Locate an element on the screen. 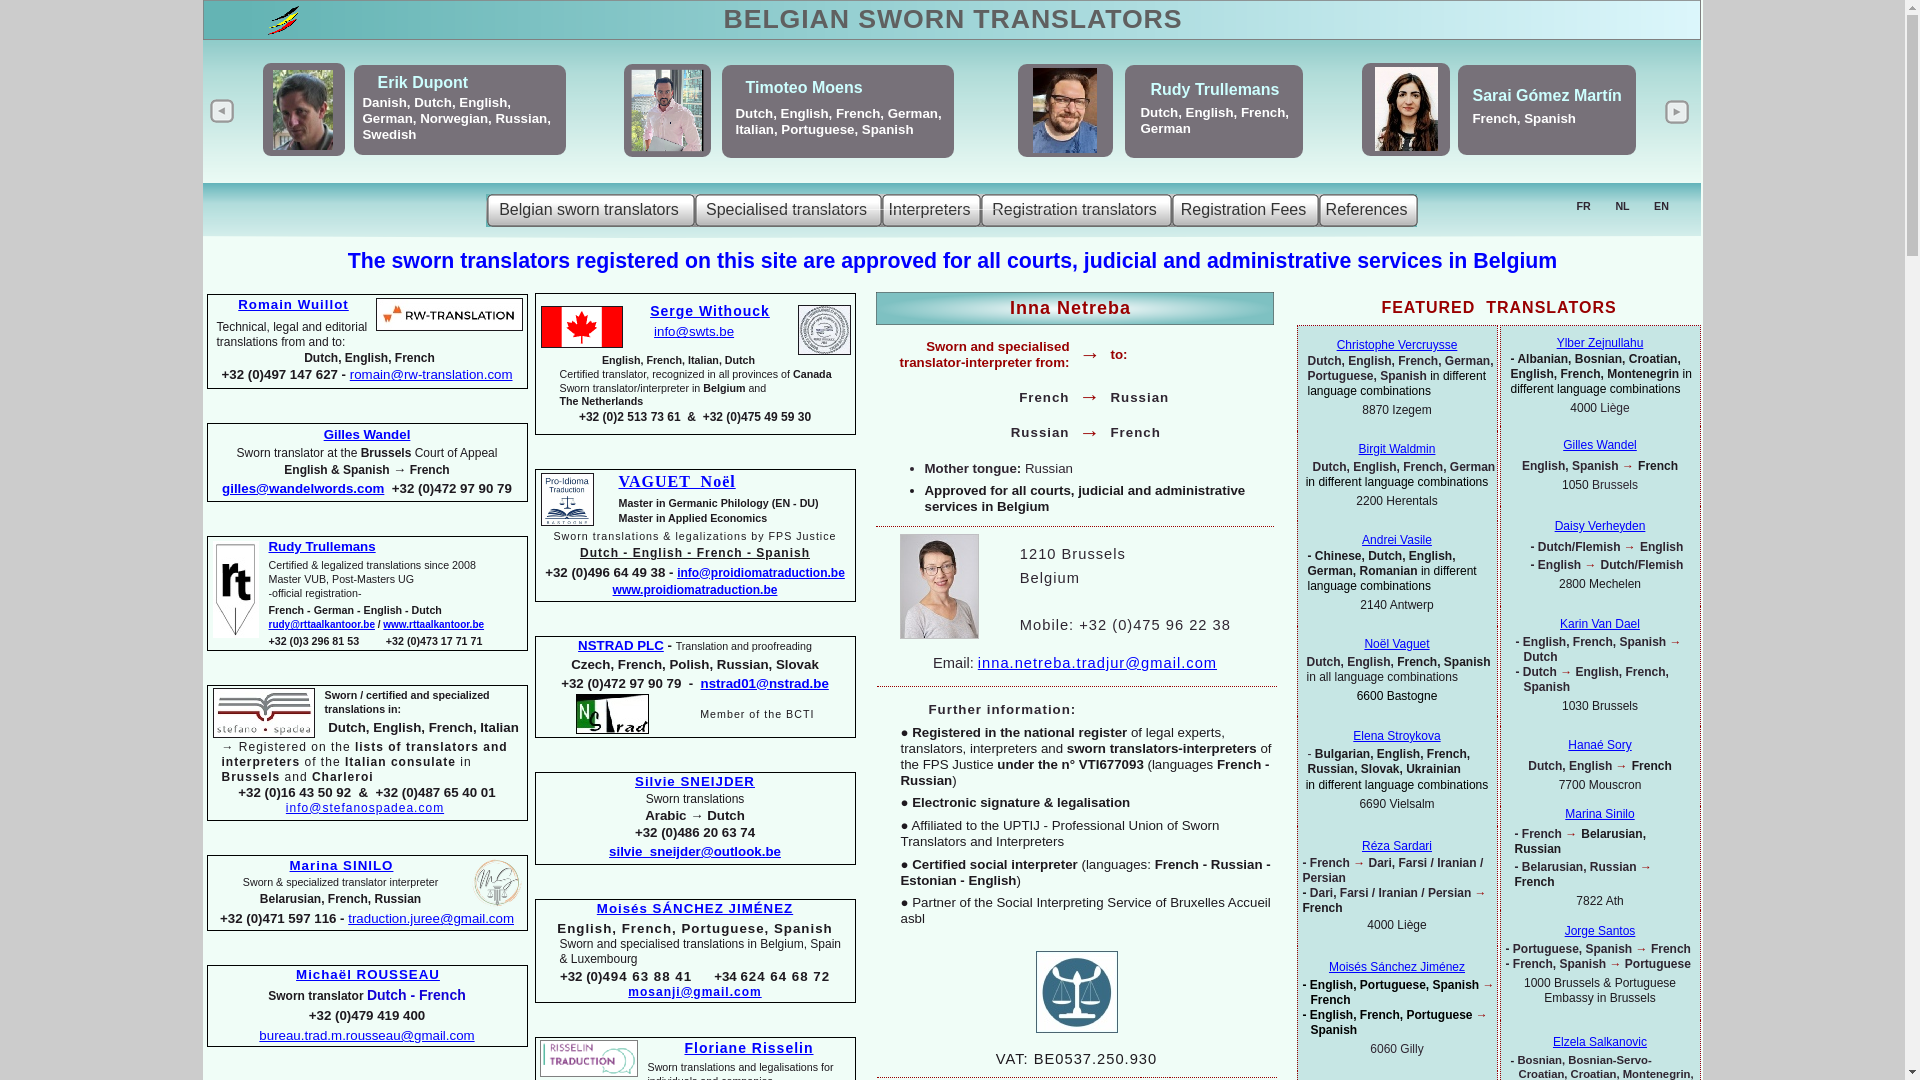 The image size is (1920, 1080). NL is located at coordinates (1622, 206).